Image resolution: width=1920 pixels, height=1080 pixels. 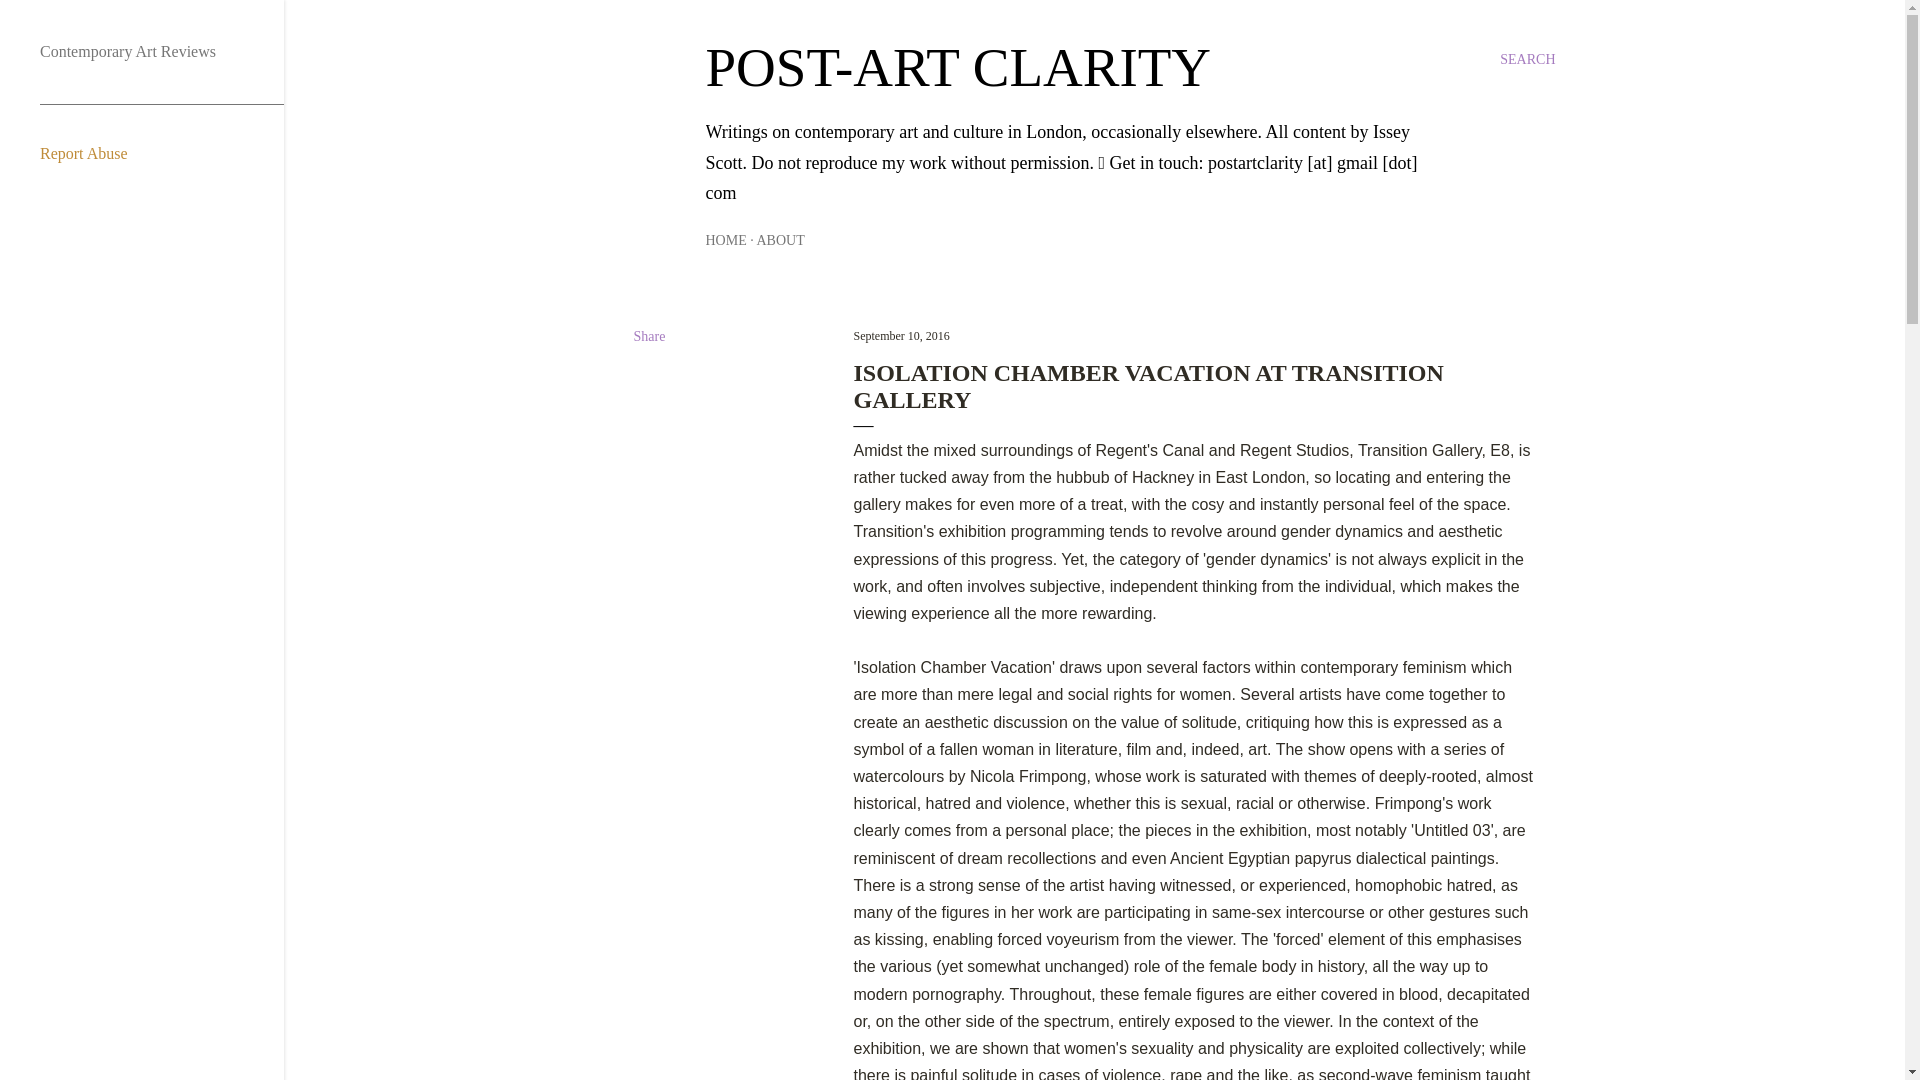 I want to click on SEARCH, so click(x=1527, y=60).